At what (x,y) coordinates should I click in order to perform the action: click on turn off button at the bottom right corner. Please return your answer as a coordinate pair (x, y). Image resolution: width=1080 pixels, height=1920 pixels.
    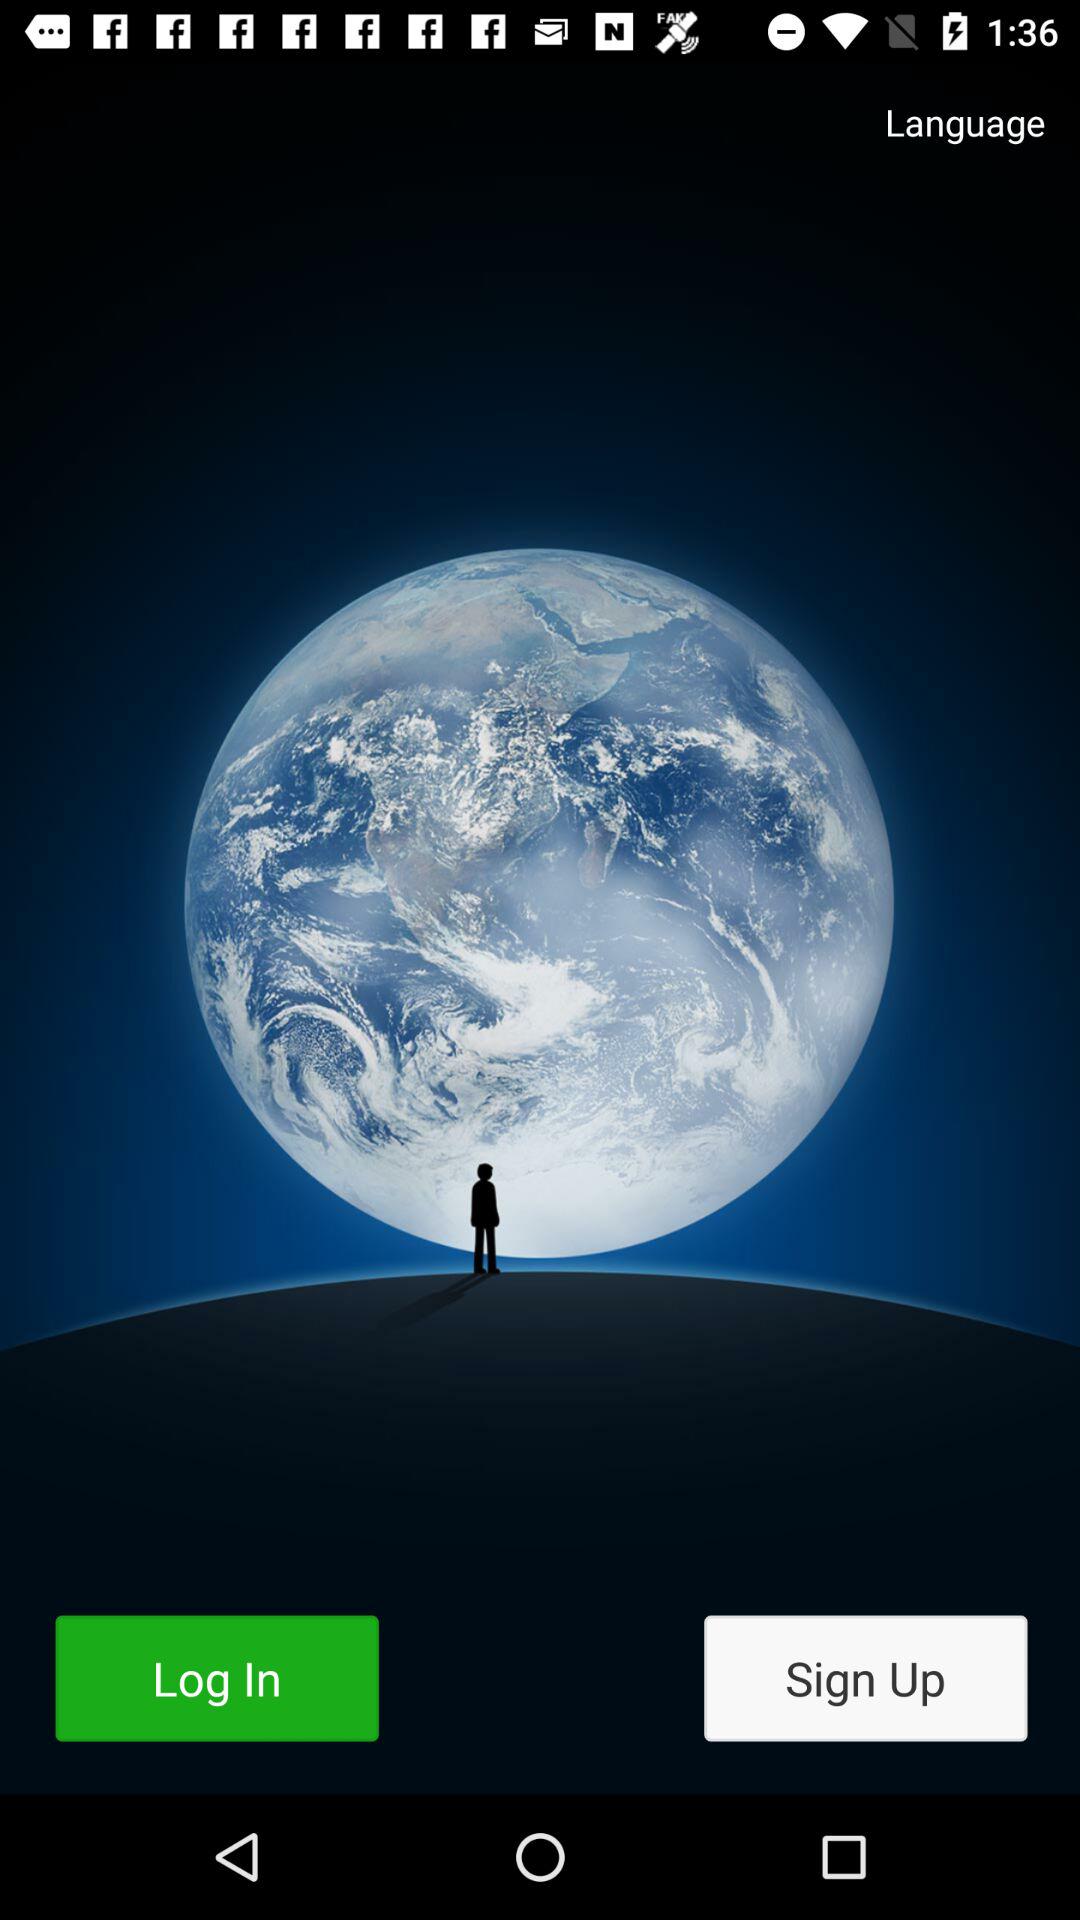
    Looking at the image, I should click on (866, 1678).